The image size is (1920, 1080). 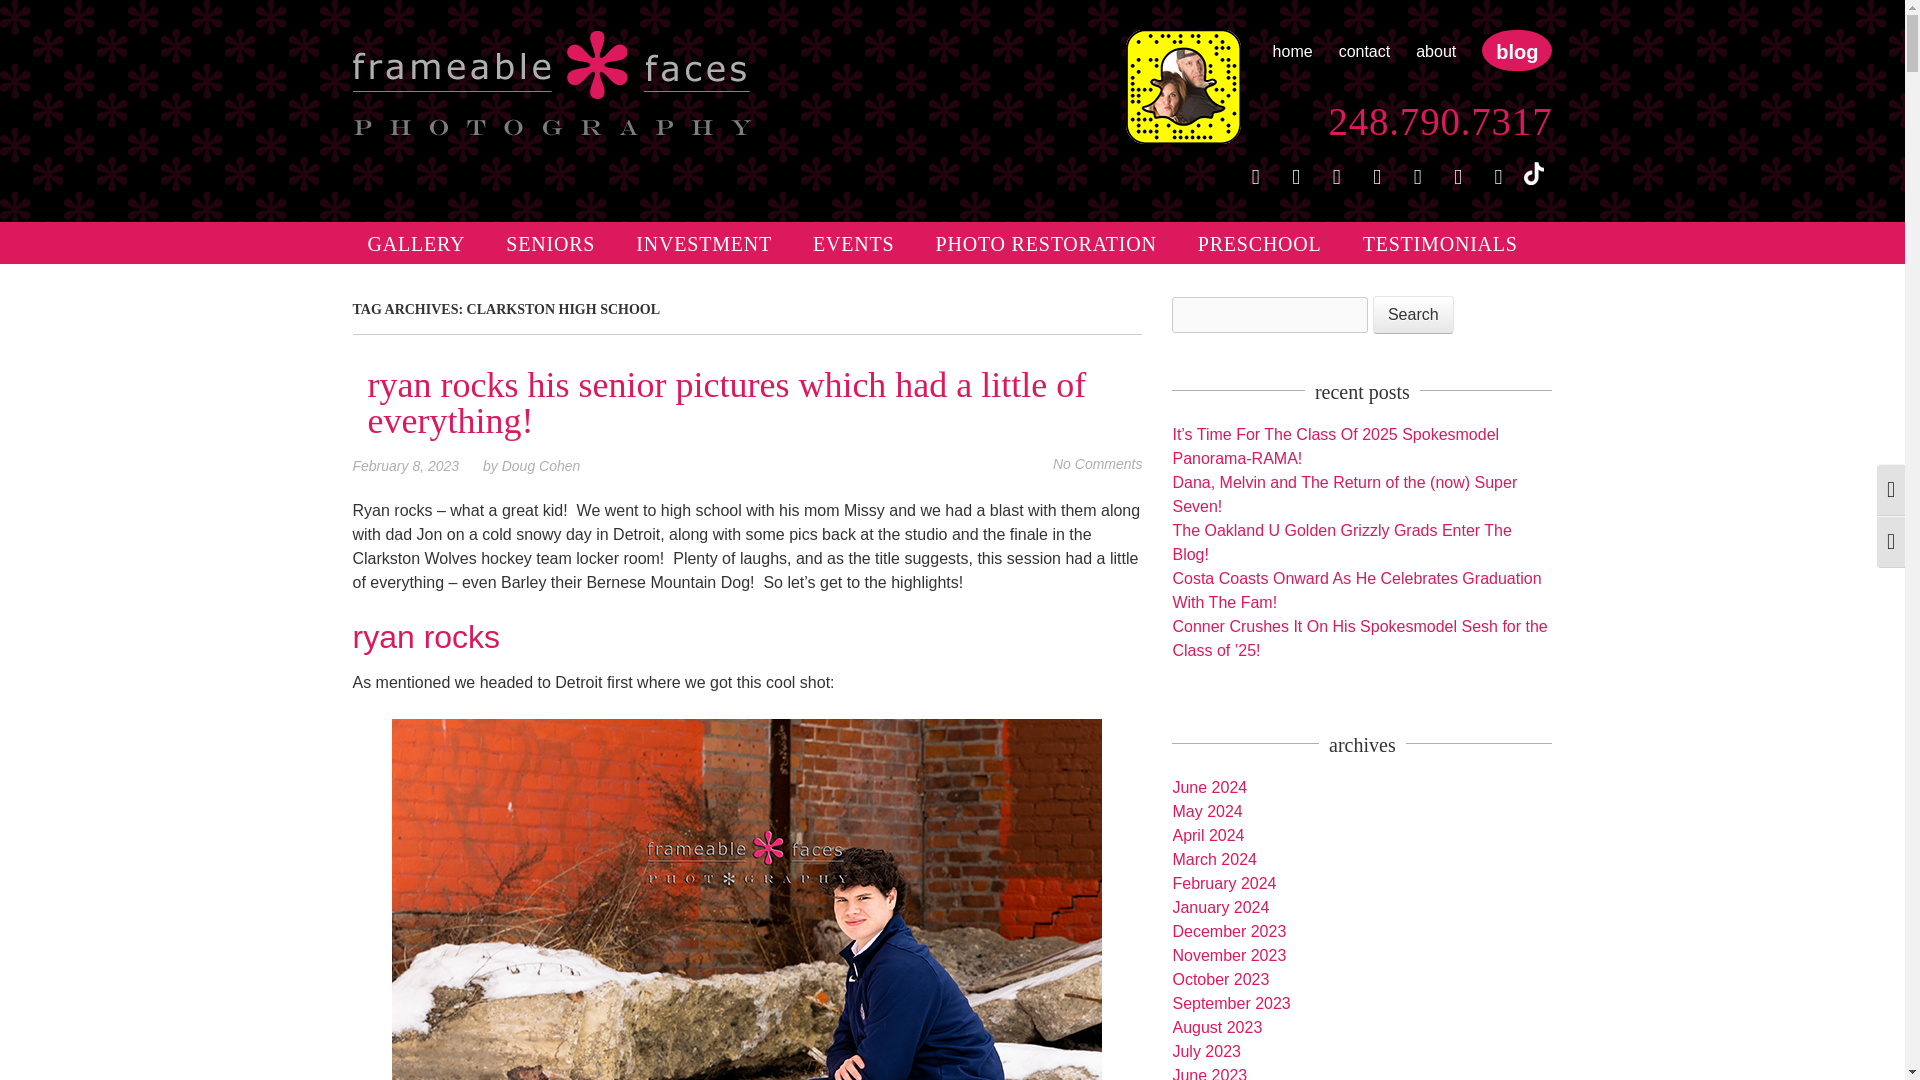 I want to click on Search, so click(x=1412, y=314).